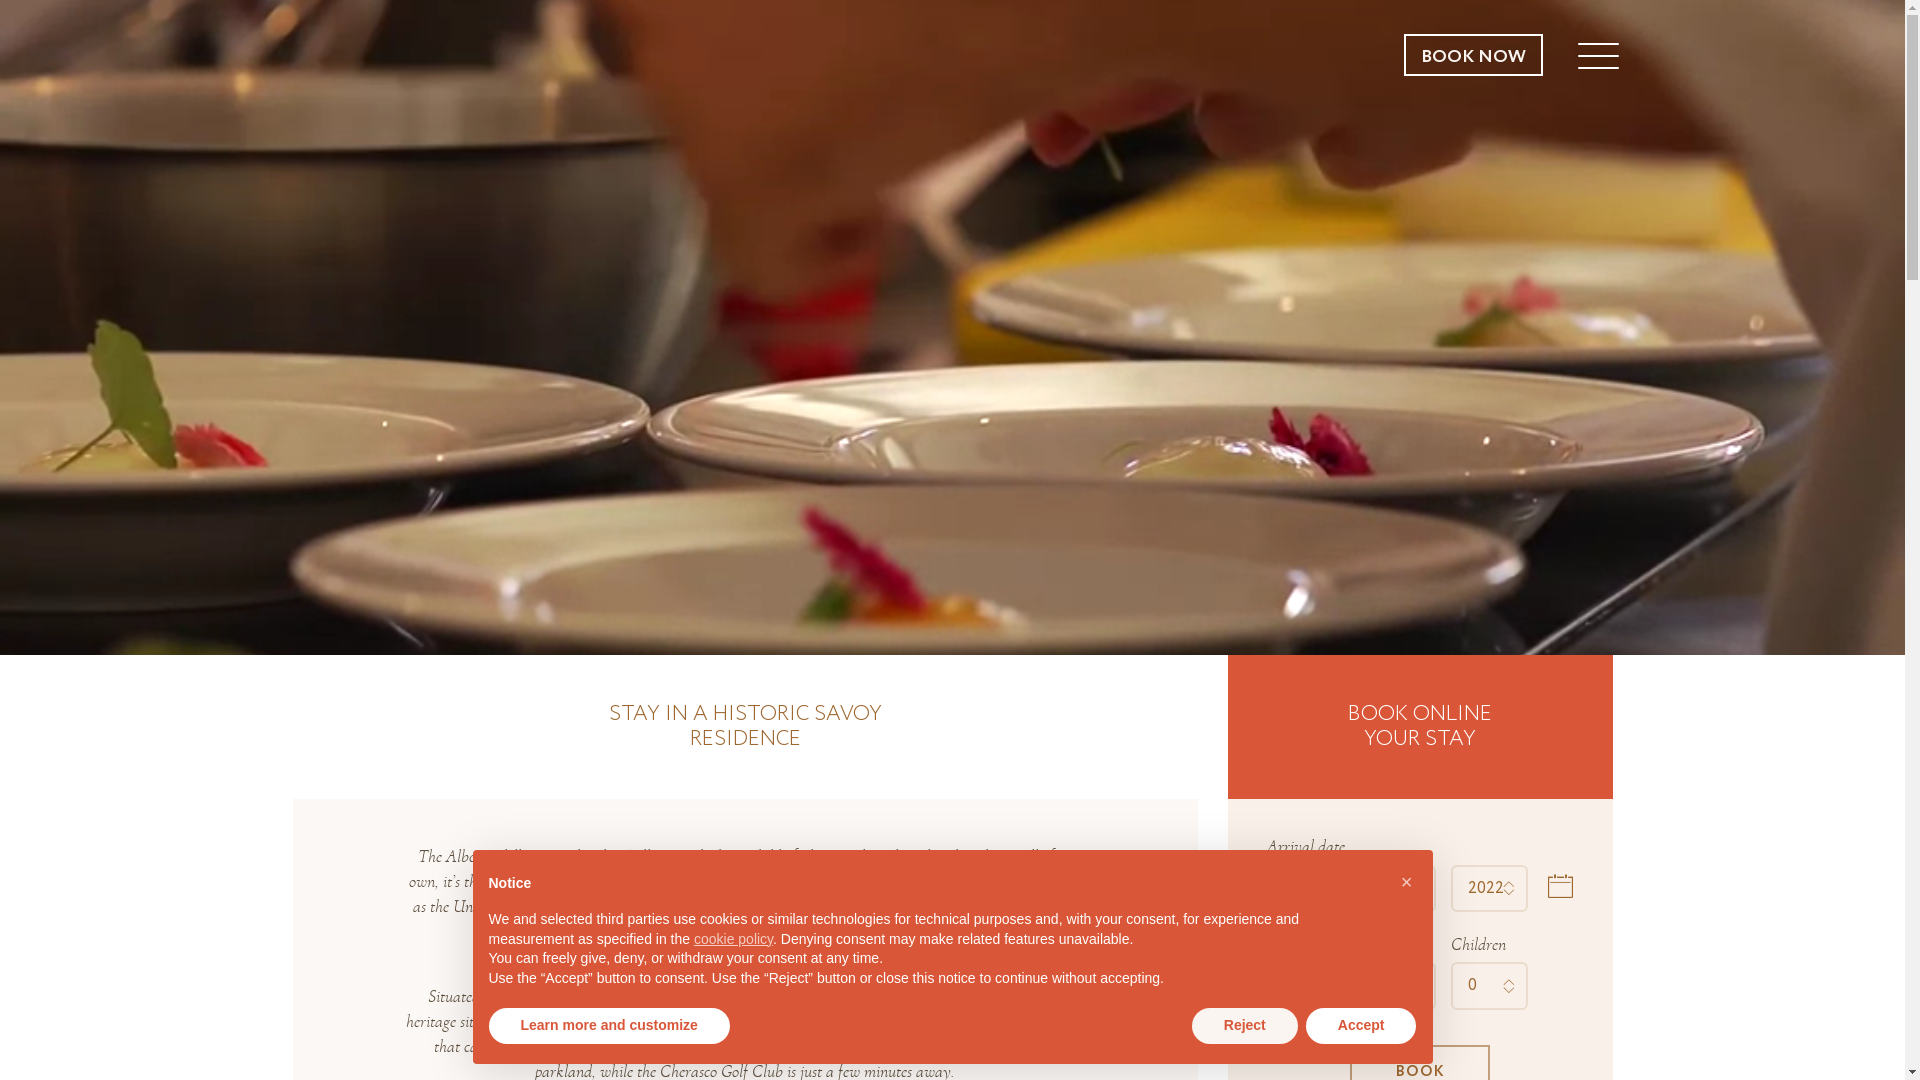 Image resolution: width=1920 pixels, height=1080 pixels. What do you see at coordinates (1304, 986) in the screenshot?
I see `1
 ` at bounding box center [1304, 986].